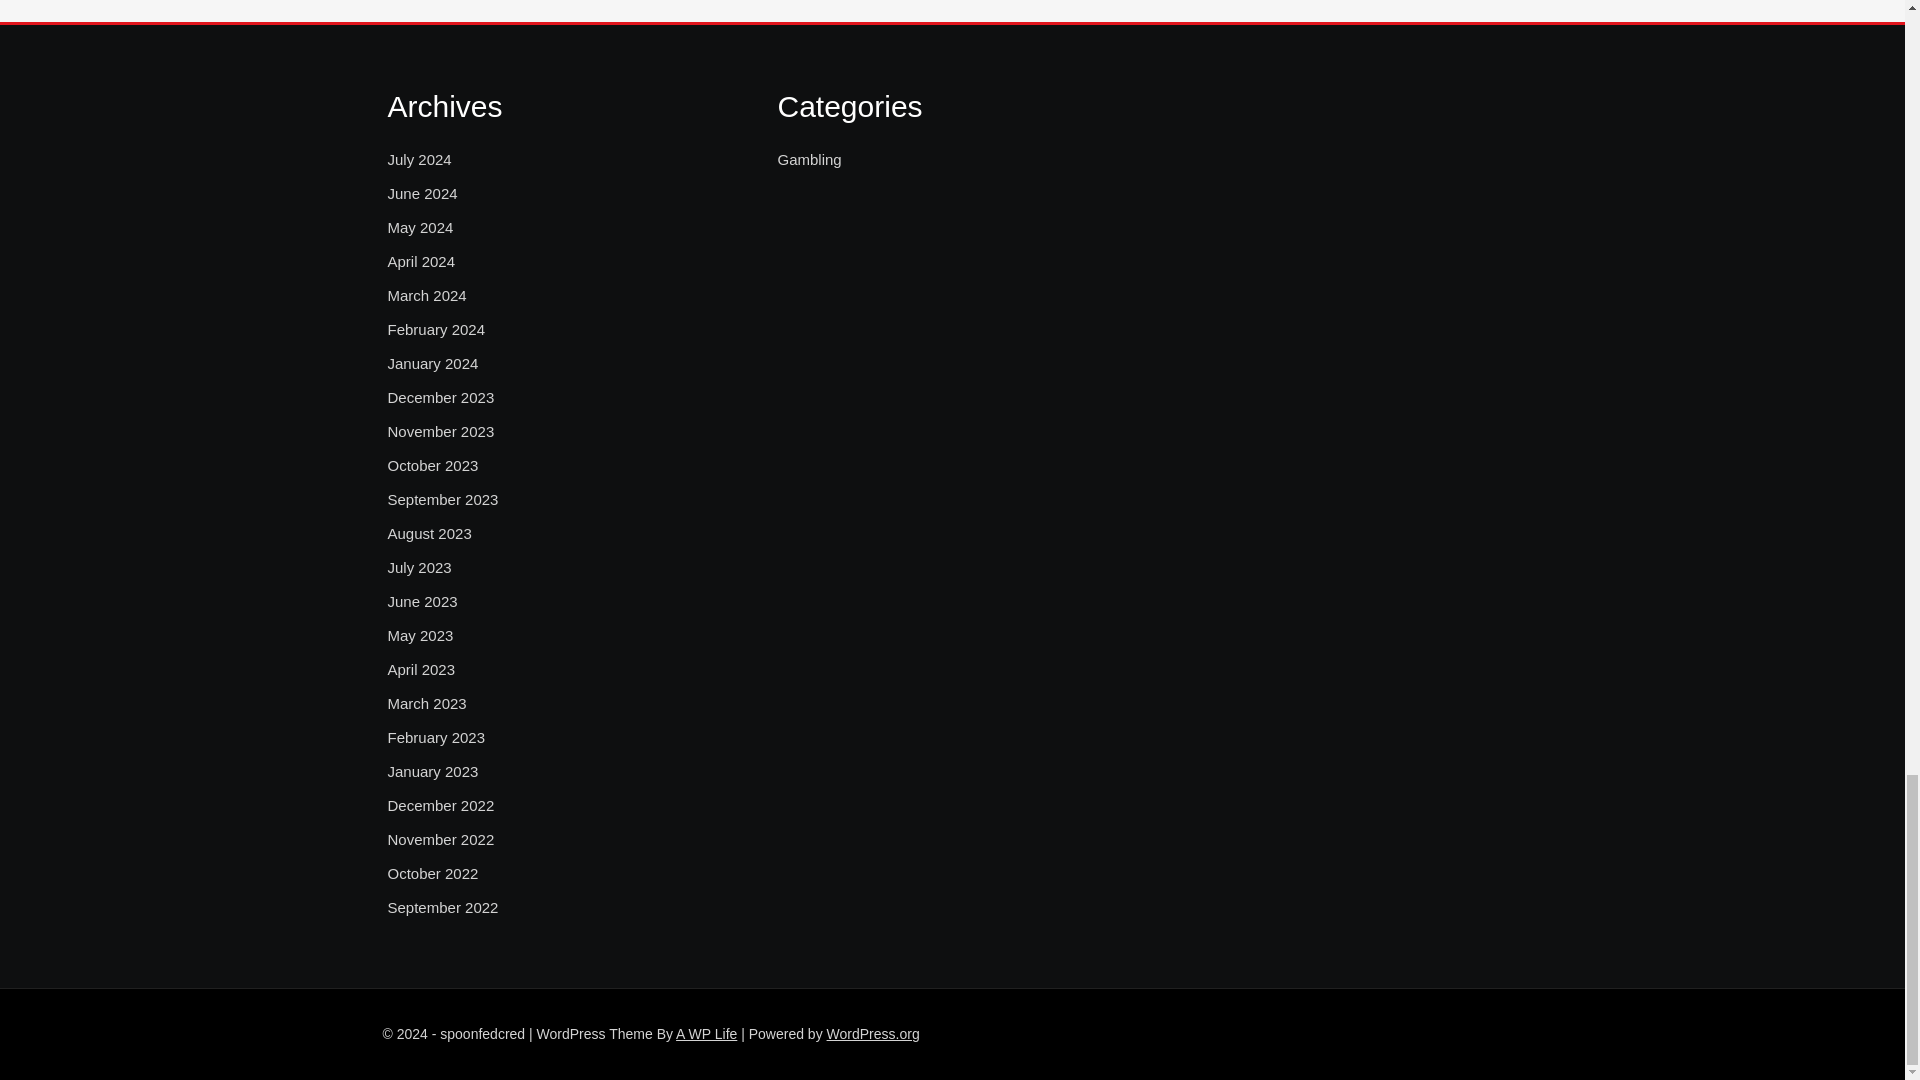  I want to click on February 2024, so click(436, 330).